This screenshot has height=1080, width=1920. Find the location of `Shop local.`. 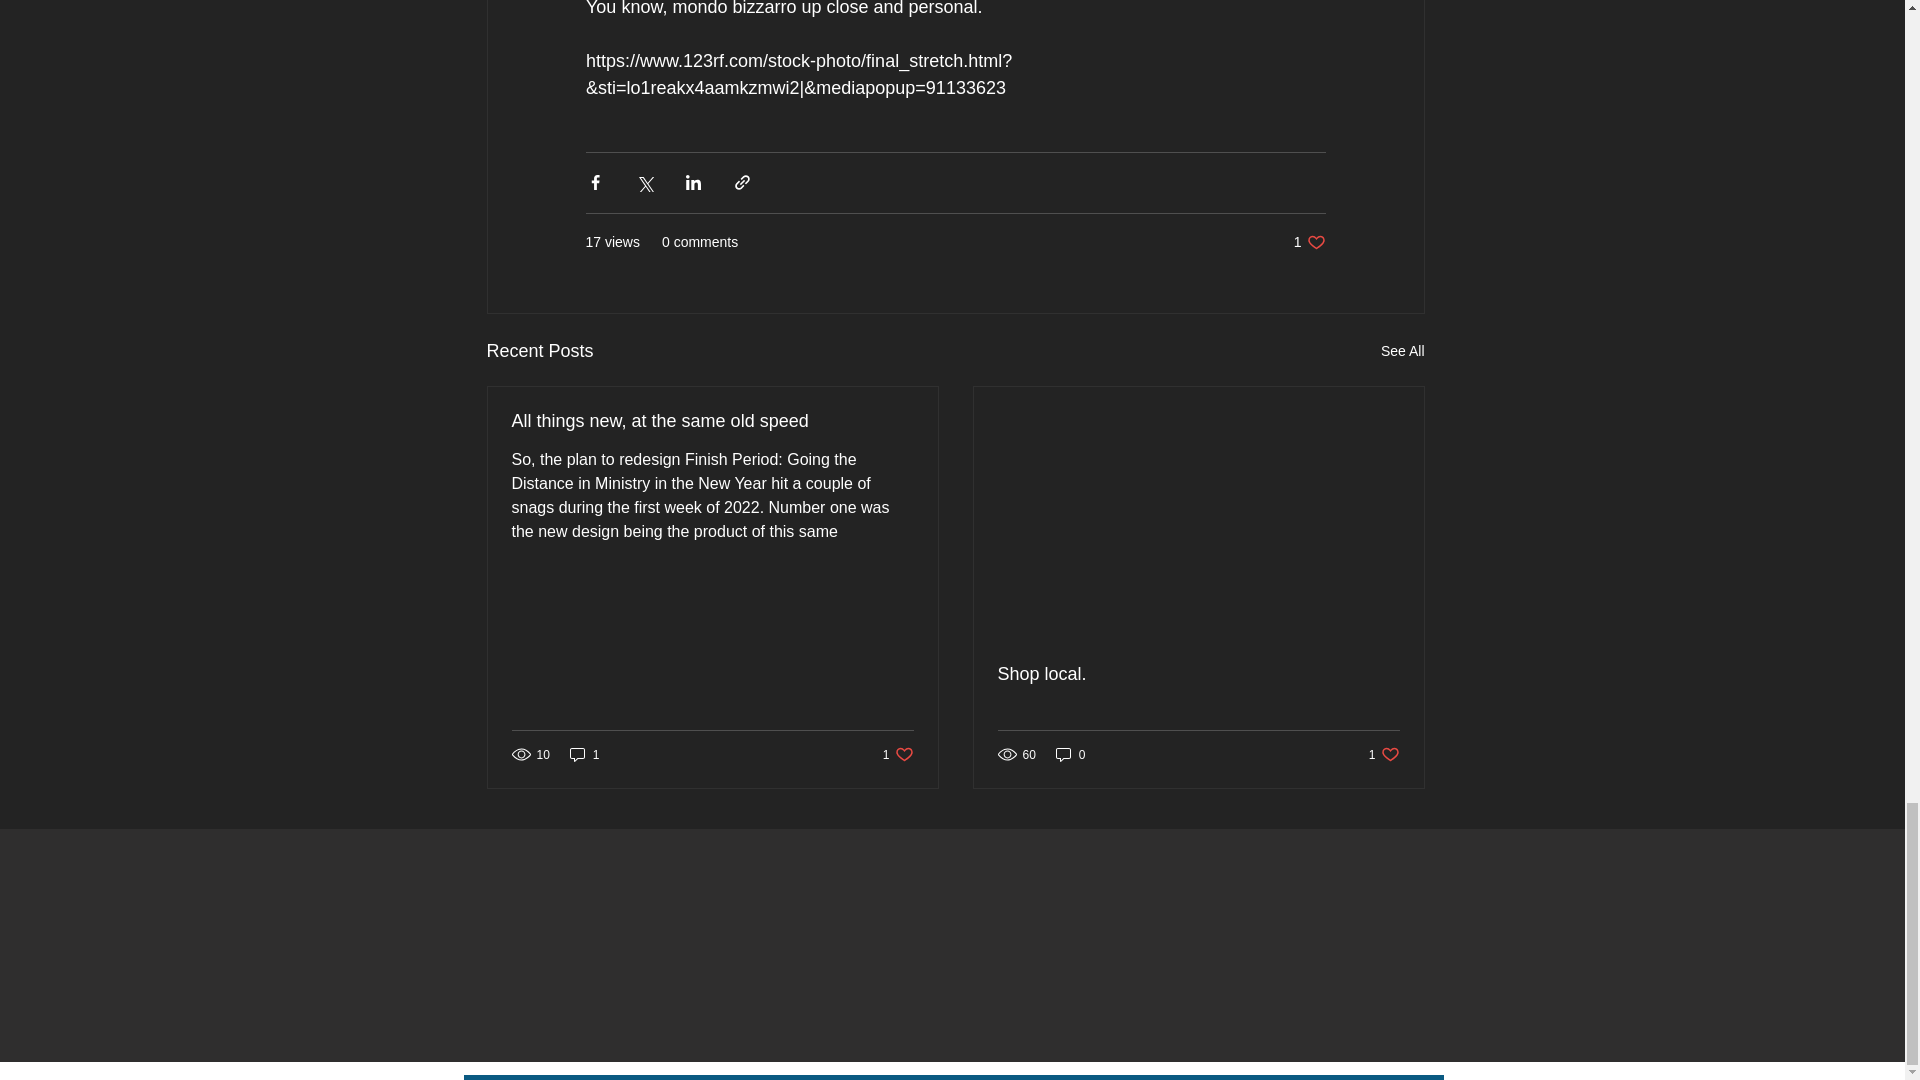

Shop local. is located at coordinates (585, 754).